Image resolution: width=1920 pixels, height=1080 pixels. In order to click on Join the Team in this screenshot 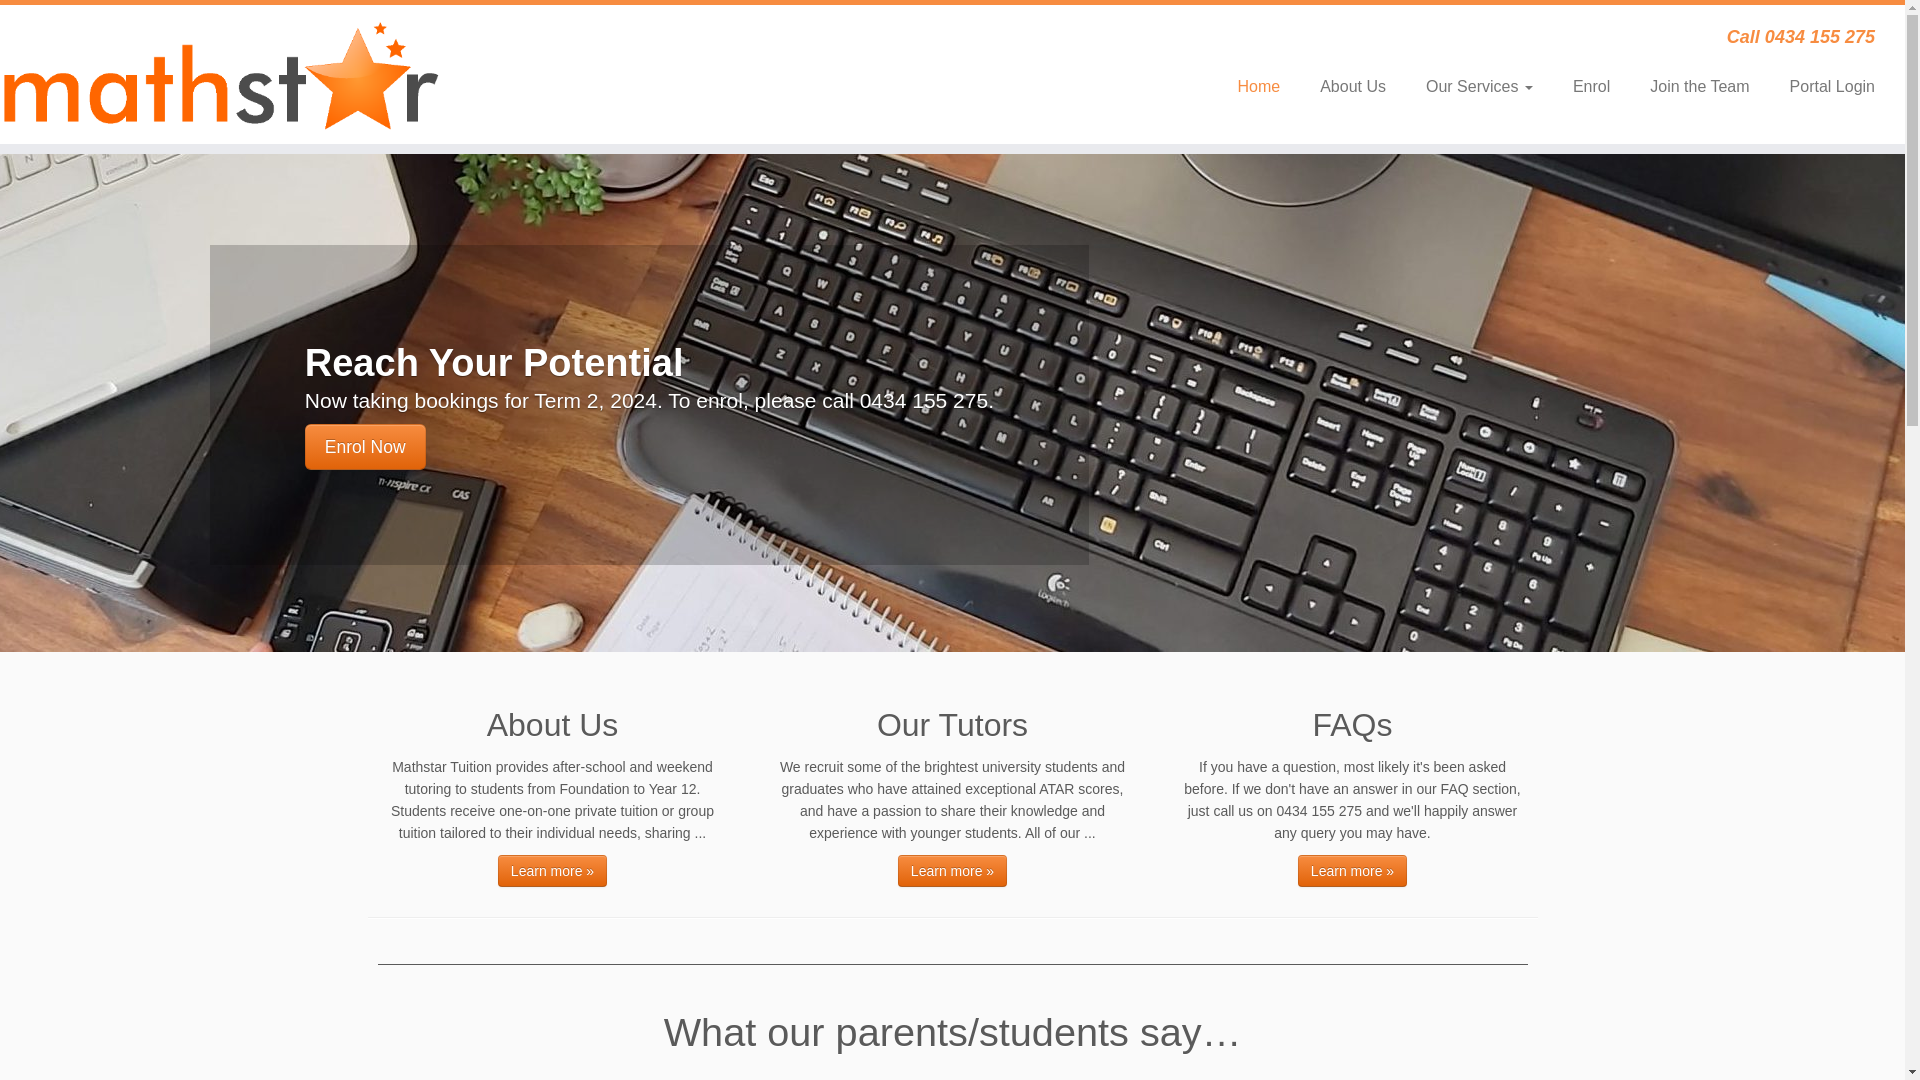, I will do `click(1700, 87)`.